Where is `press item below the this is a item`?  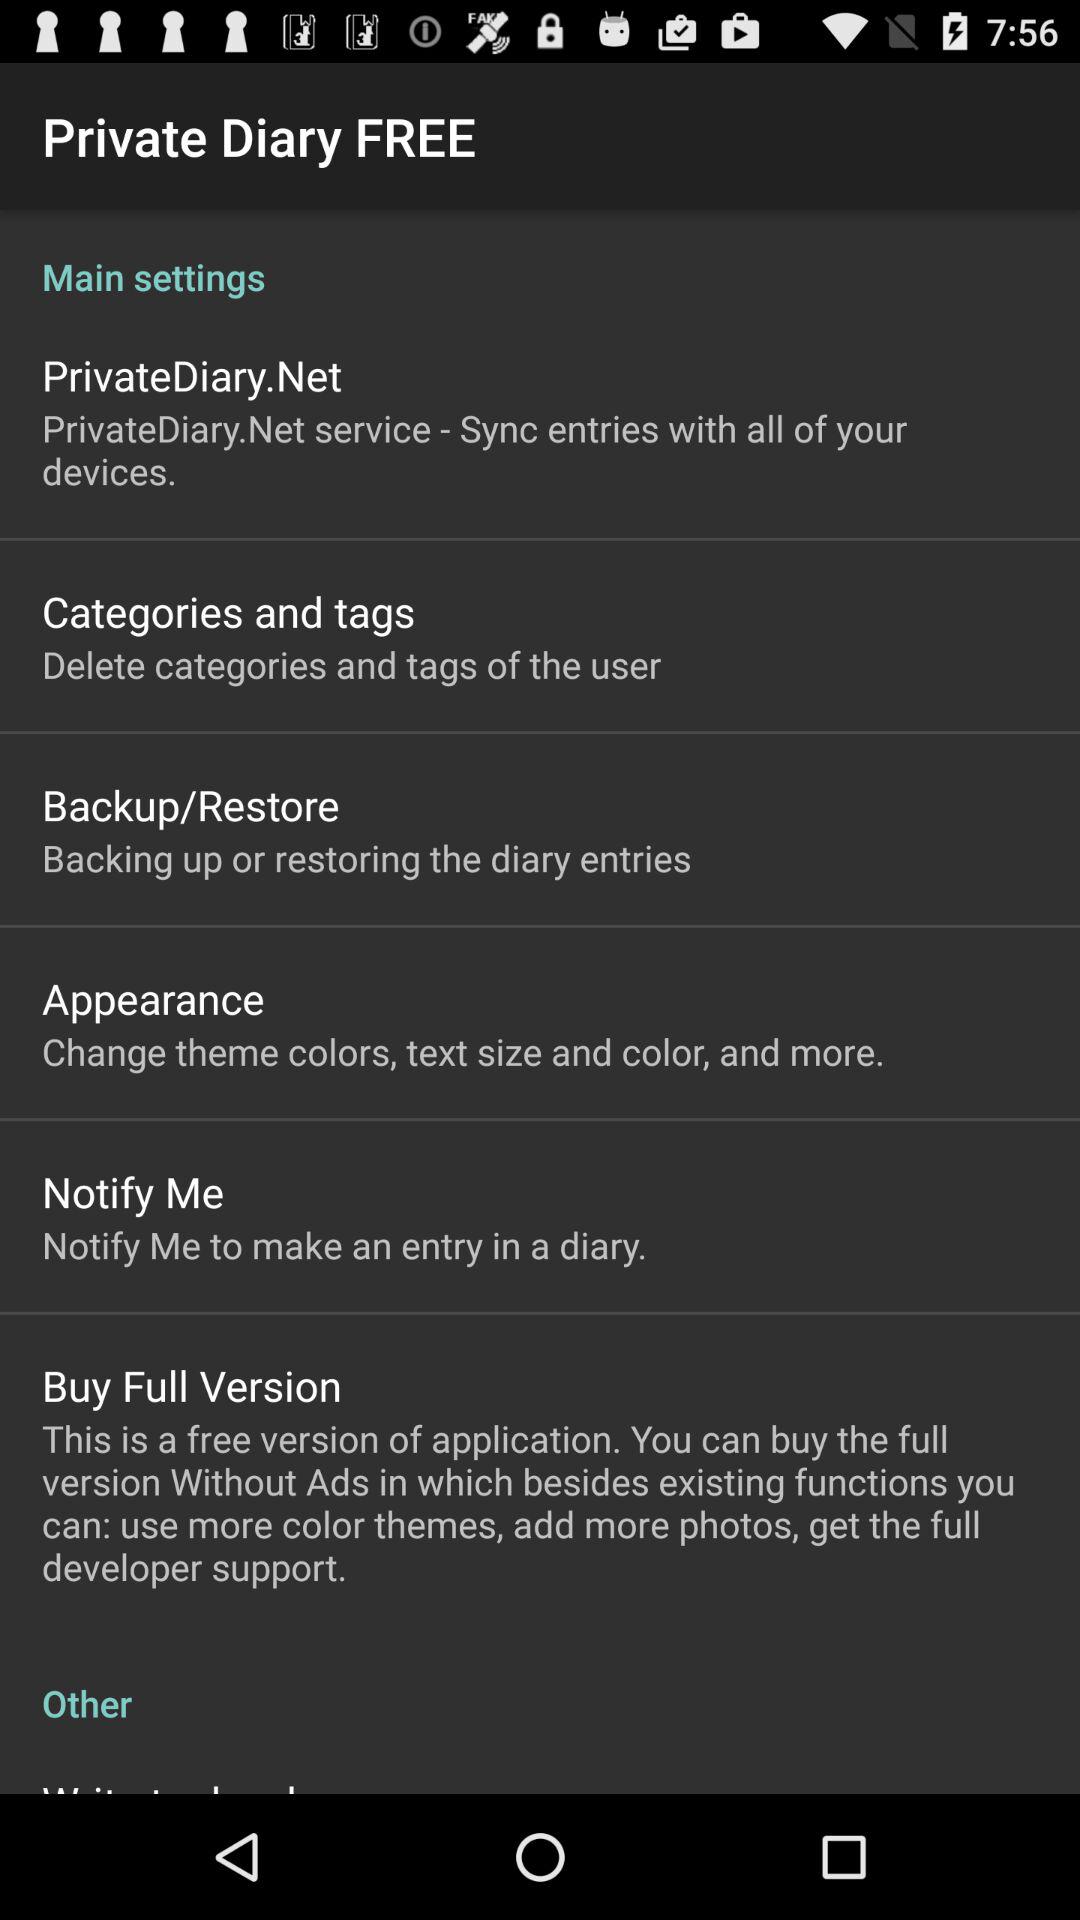 press item below the this is a item is located at coordinates (540, 1682).